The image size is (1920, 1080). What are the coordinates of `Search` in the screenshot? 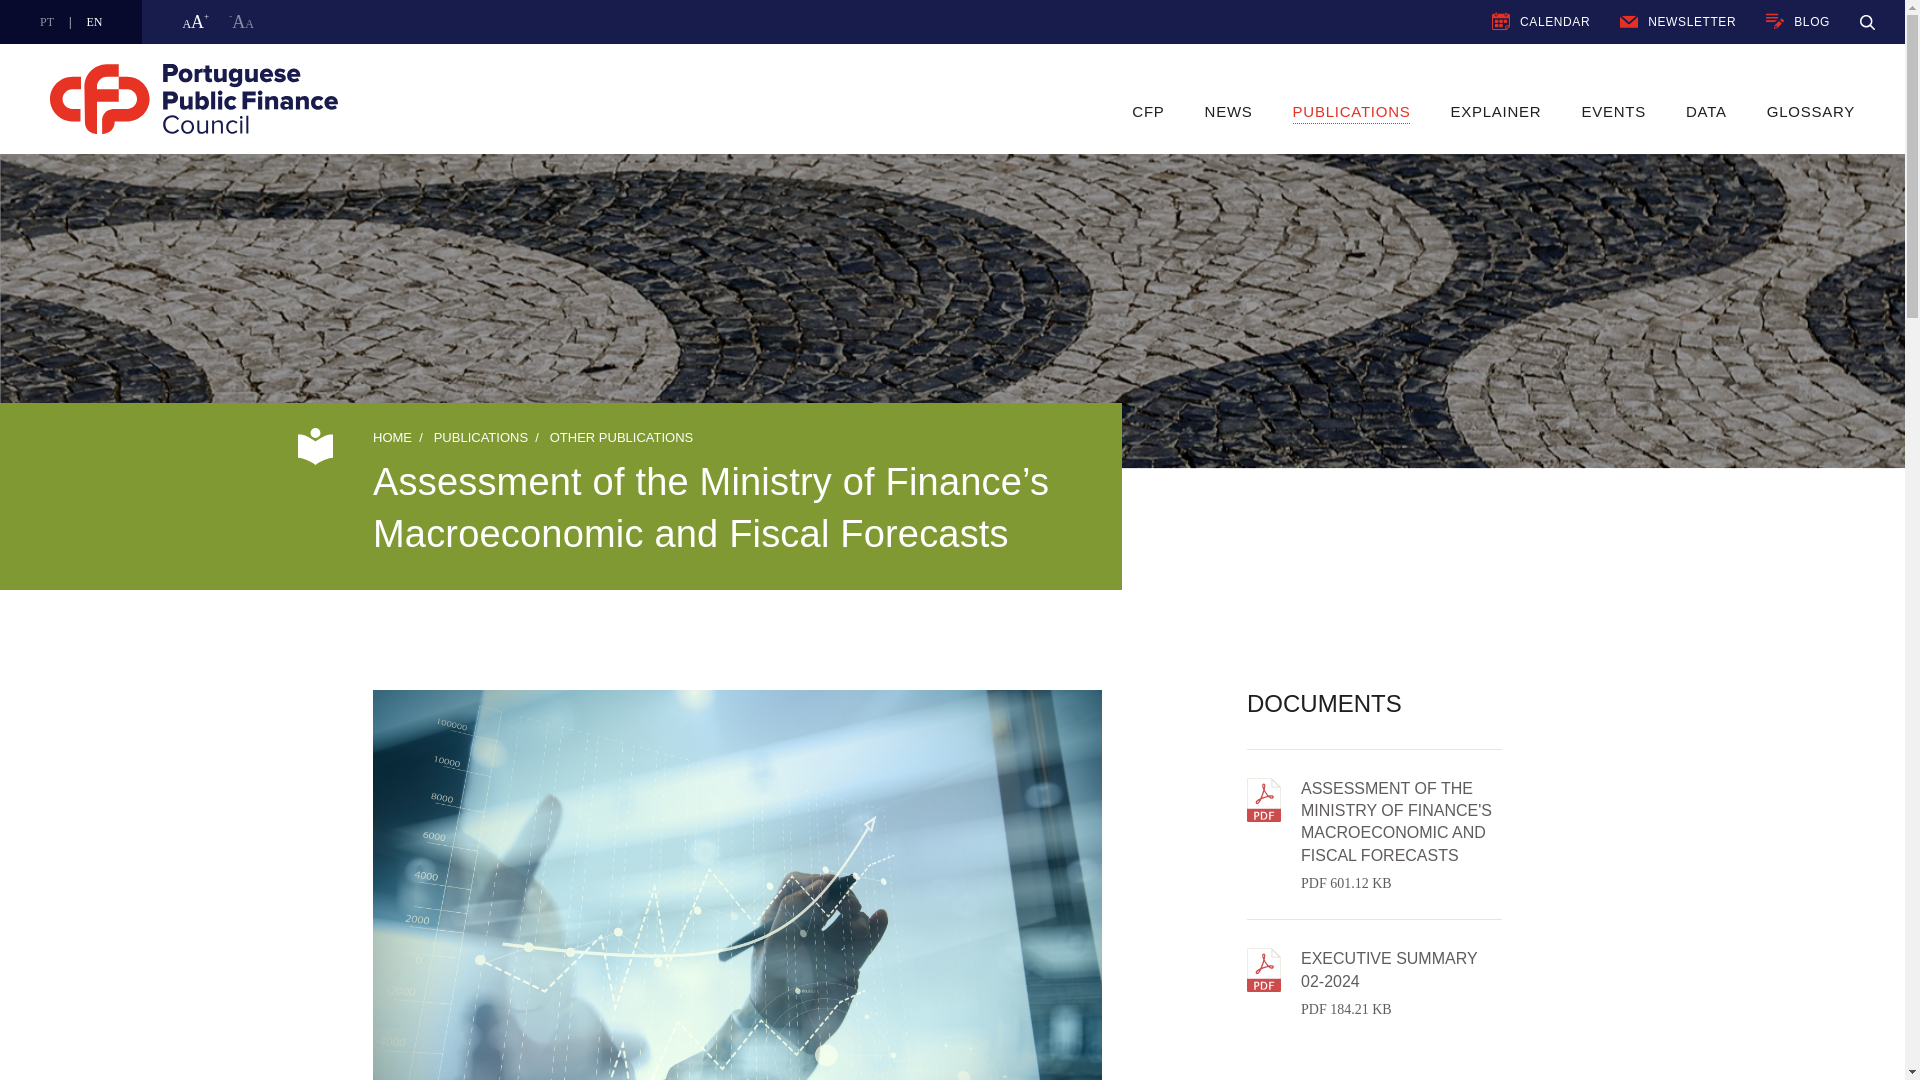 It's located at (1374, 968).